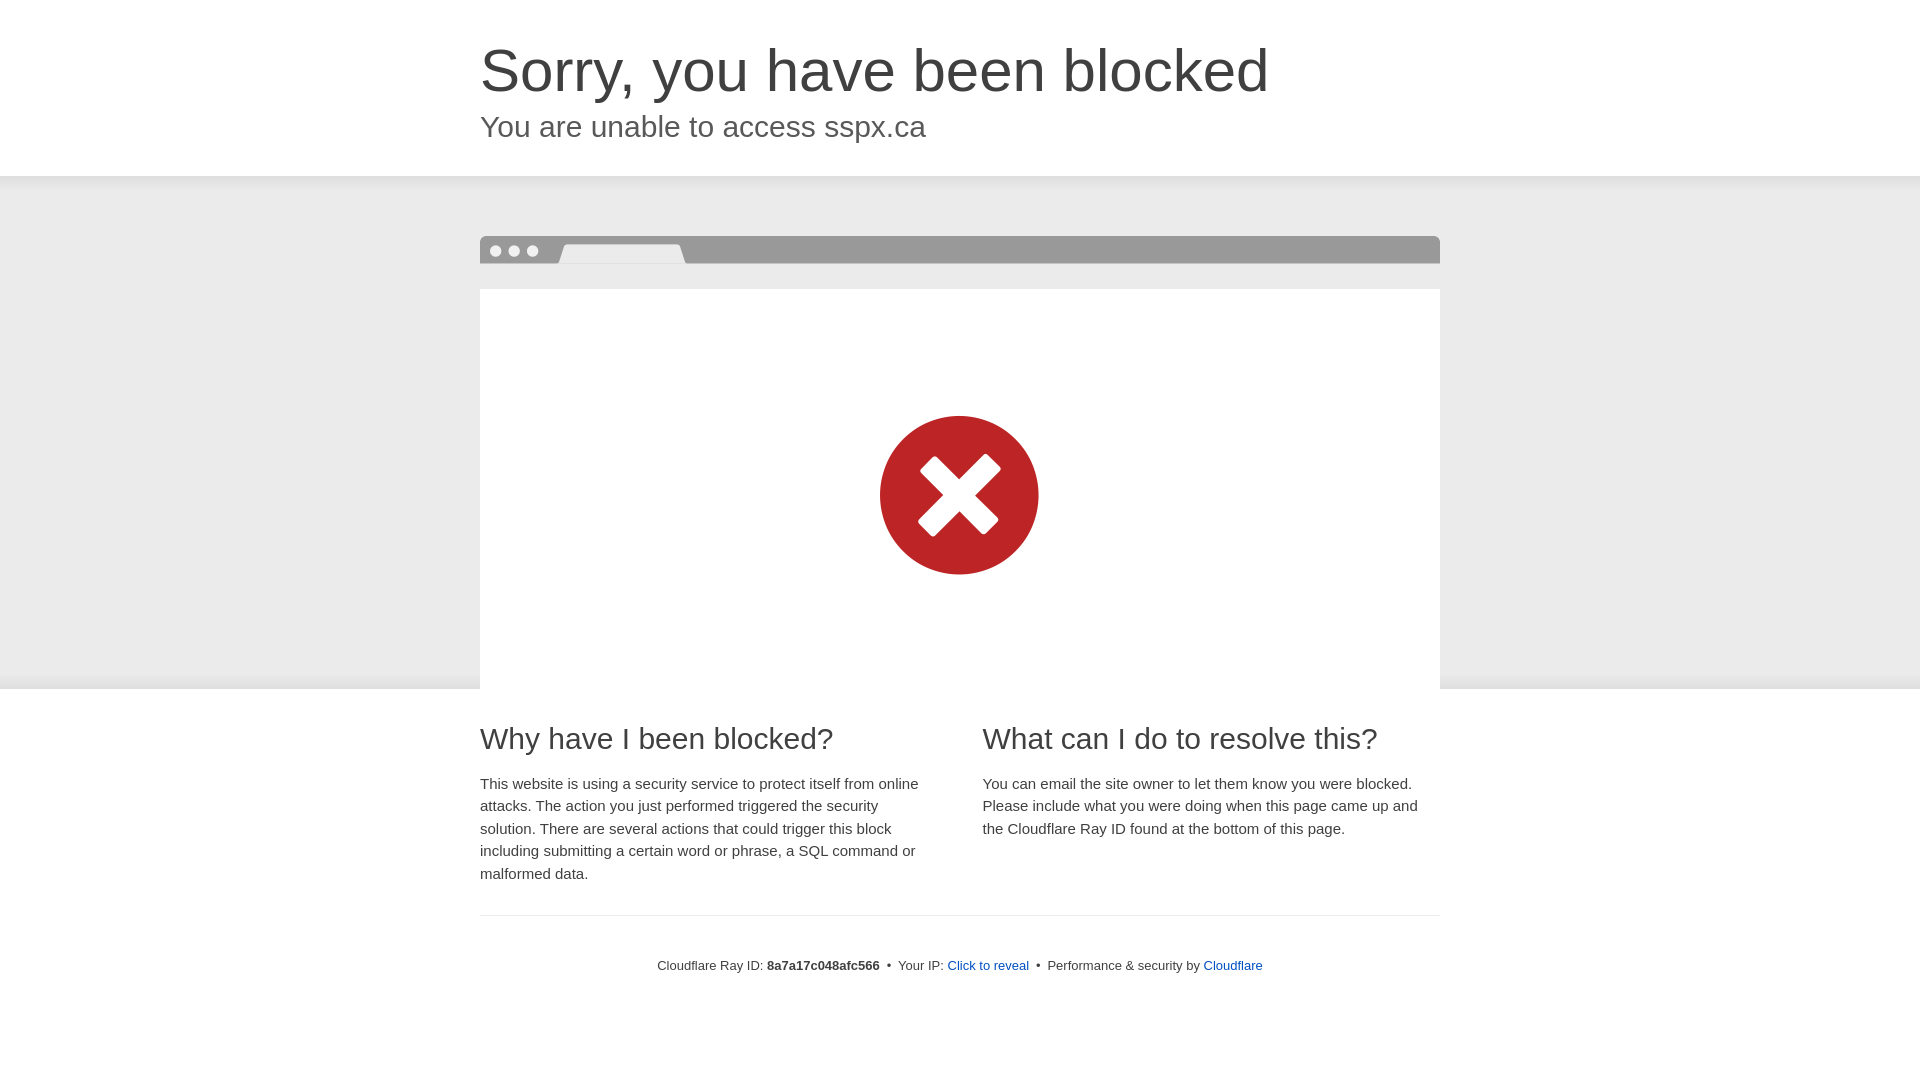 The height and width of the screenshot is (1080, 1920). What do you see at coordinates (1233, 965) in the screenshot?
I see `Cloudflare` at bounding box center [1233, 965].